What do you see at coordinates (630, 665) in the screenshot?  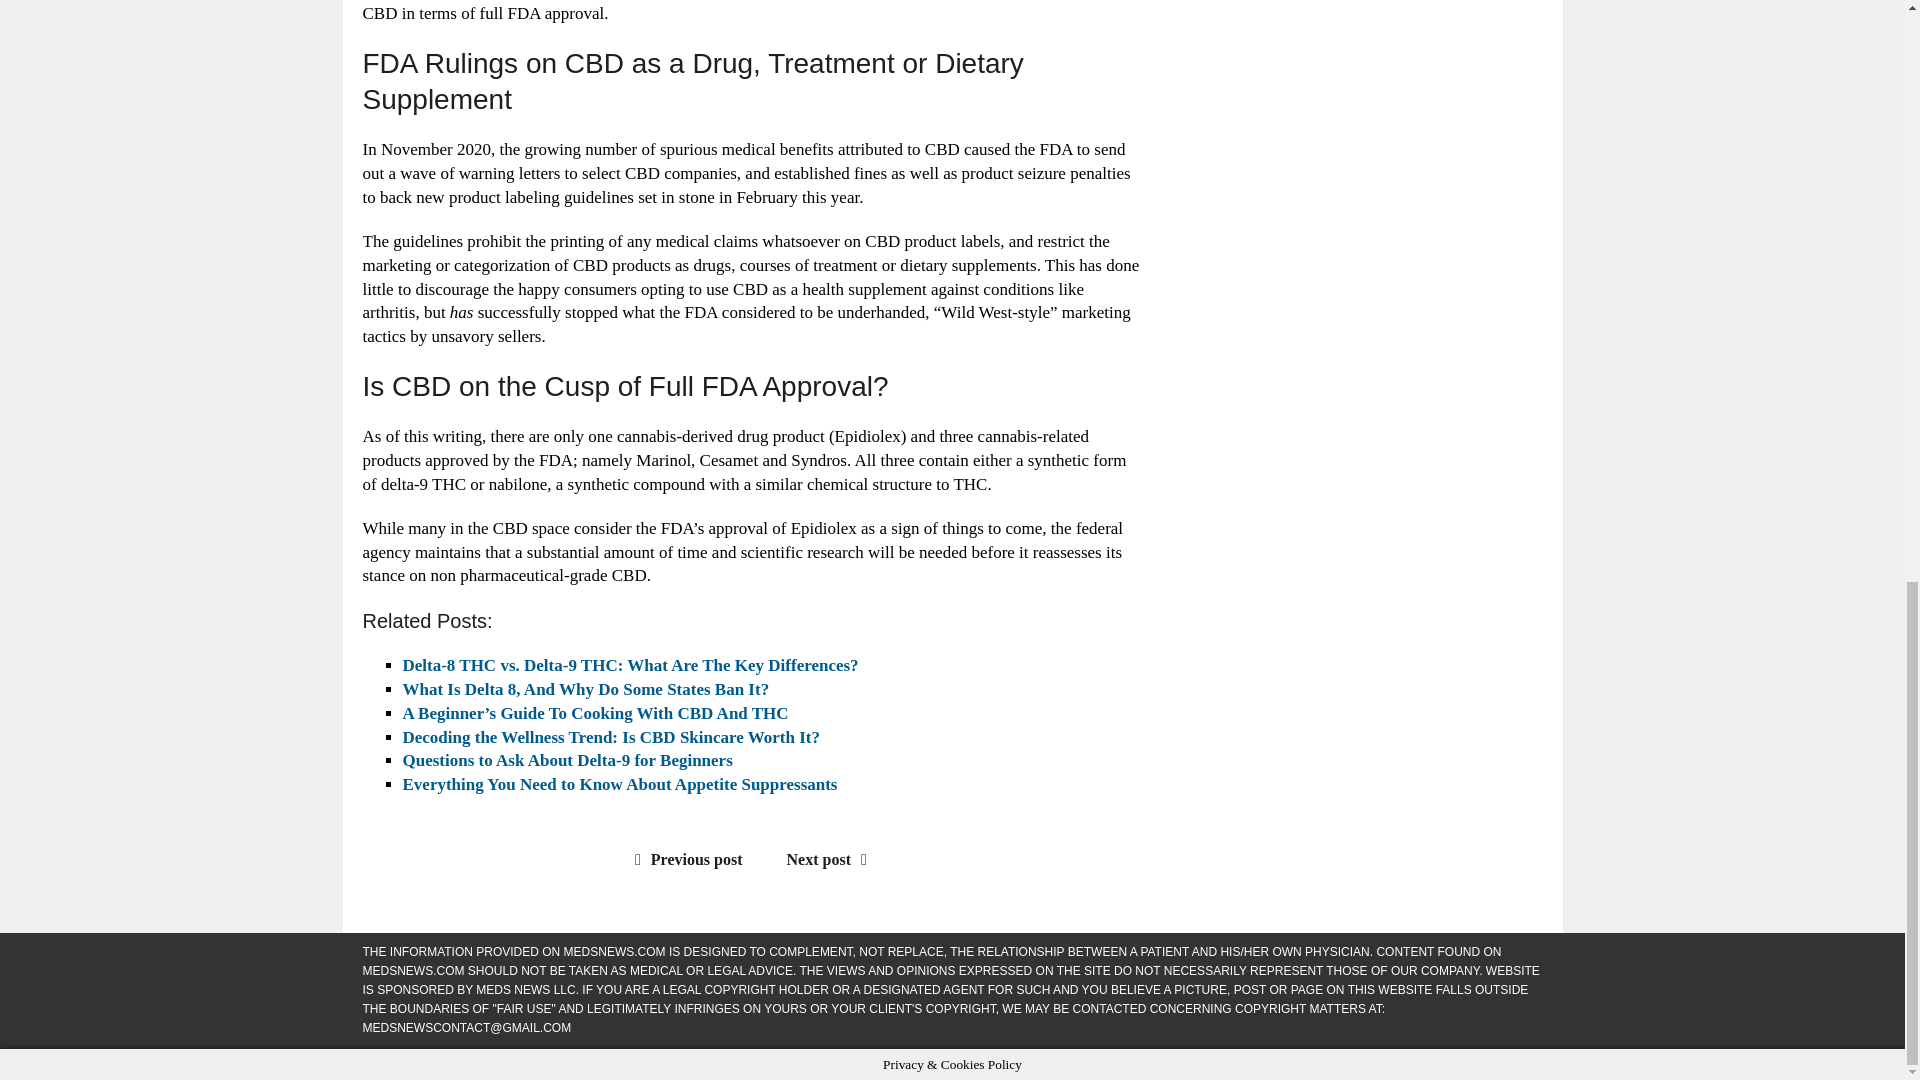 I see `Delta-8 THC vs. Delta-9 THC: What Are The Key Differences?` at bounding box center [630, 665].